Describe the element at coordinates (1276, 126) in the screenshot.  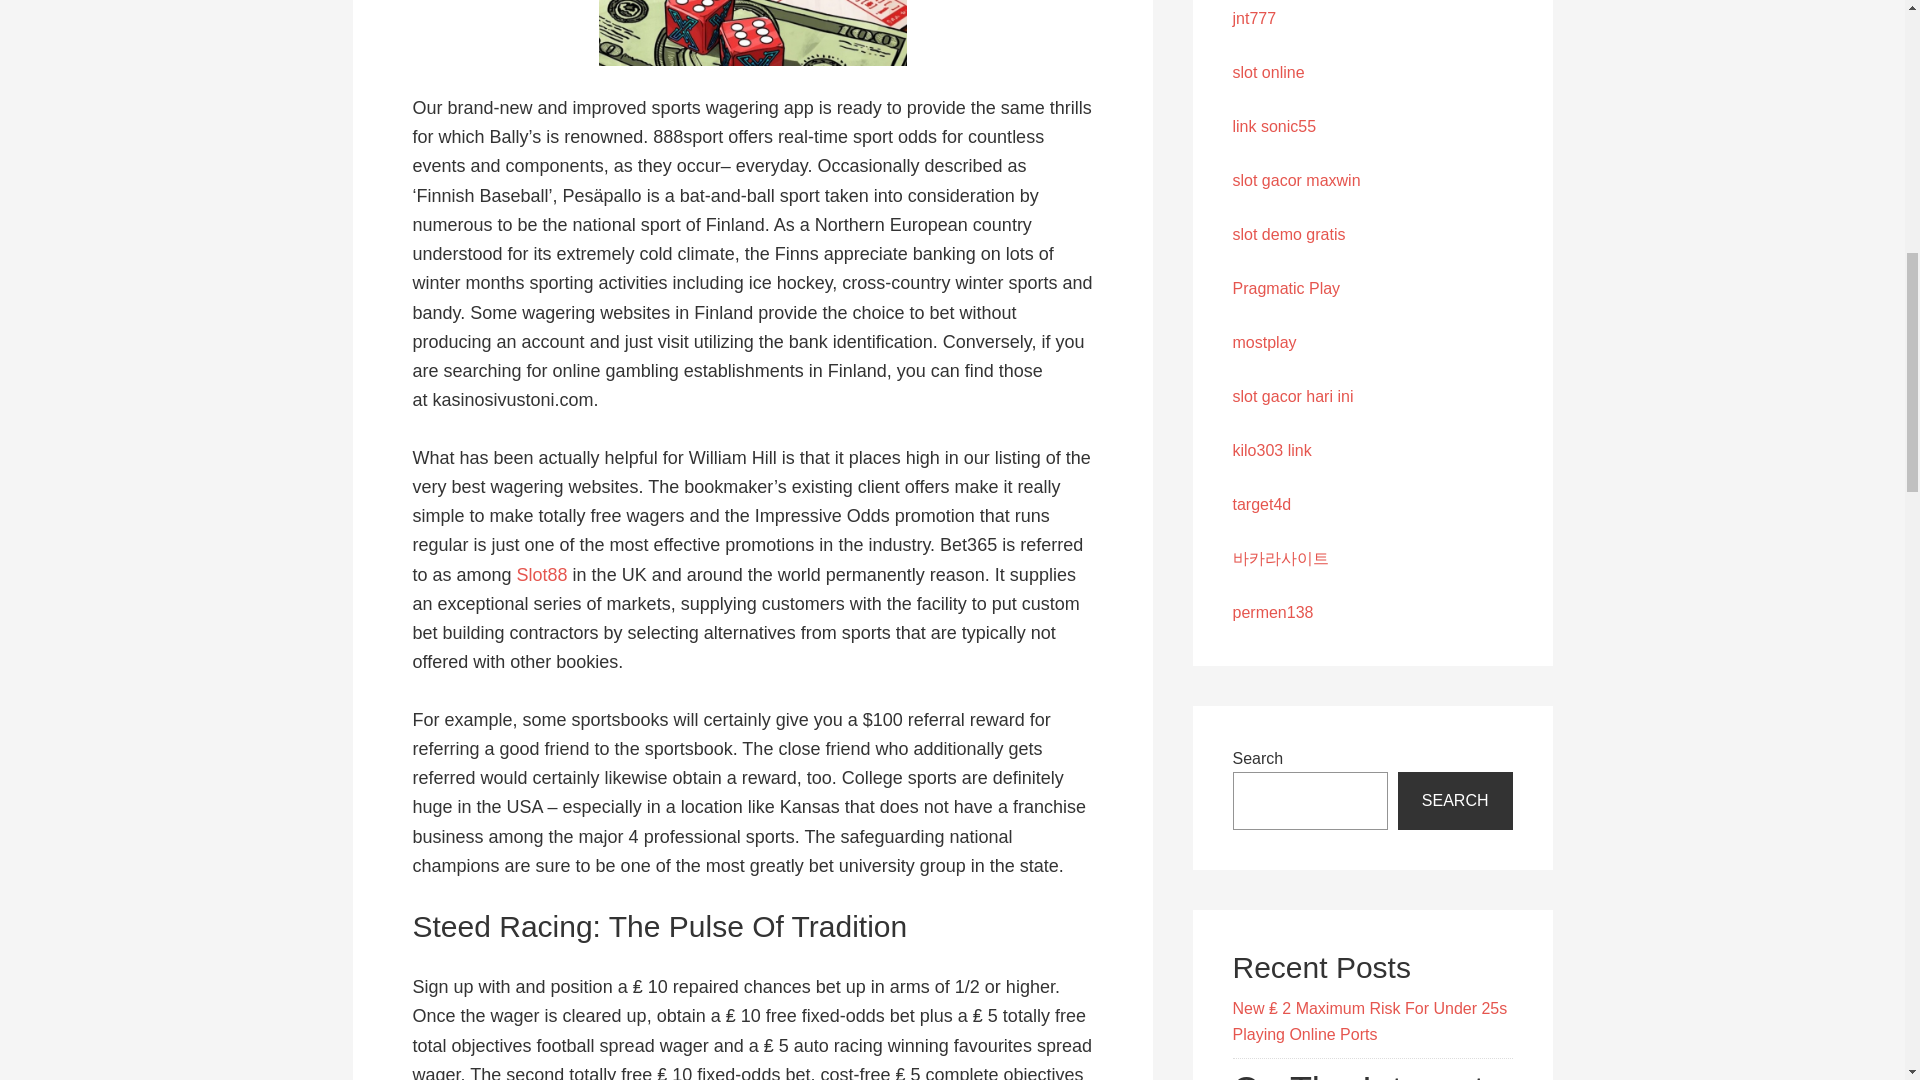
I see `ink sonic55` at that location.